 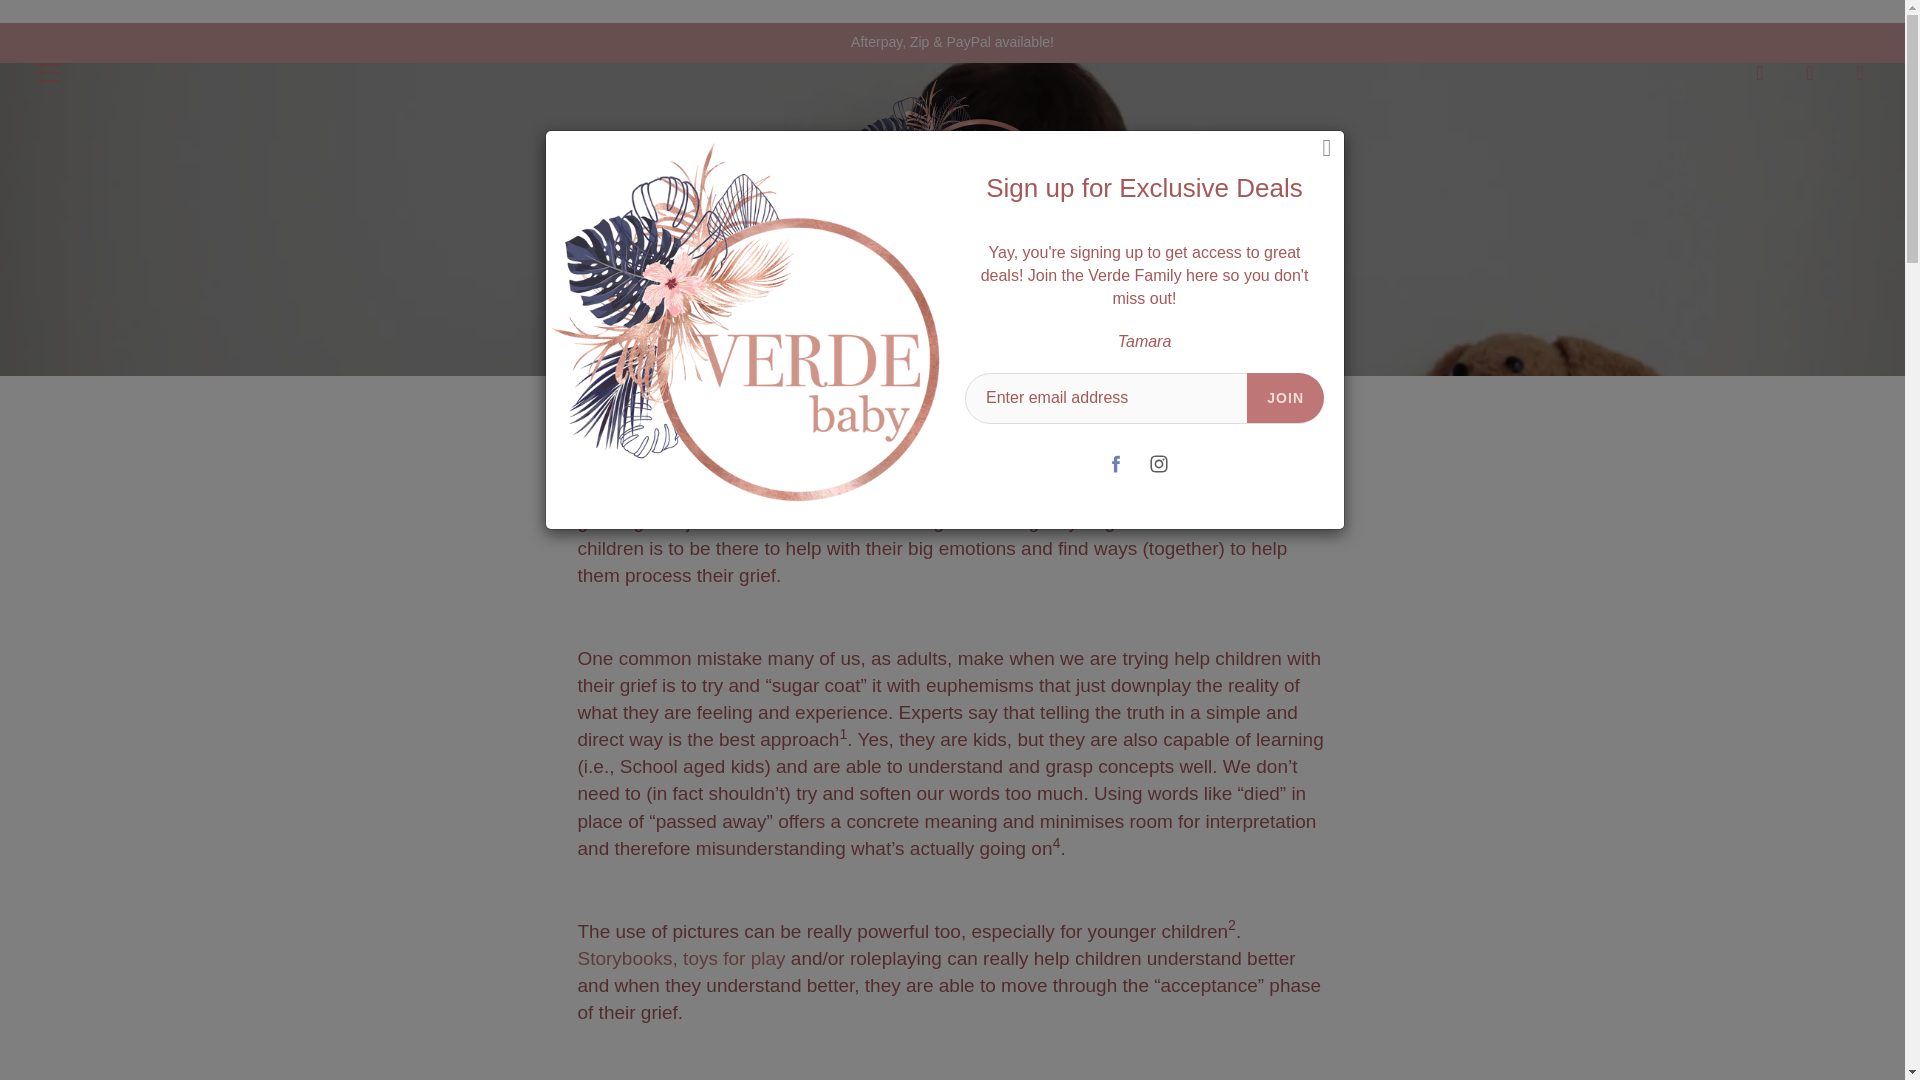 What do you see at coordinates (1115, 463) in the screenshot?
I see `Facebook` at bounding box center [1115, 463].